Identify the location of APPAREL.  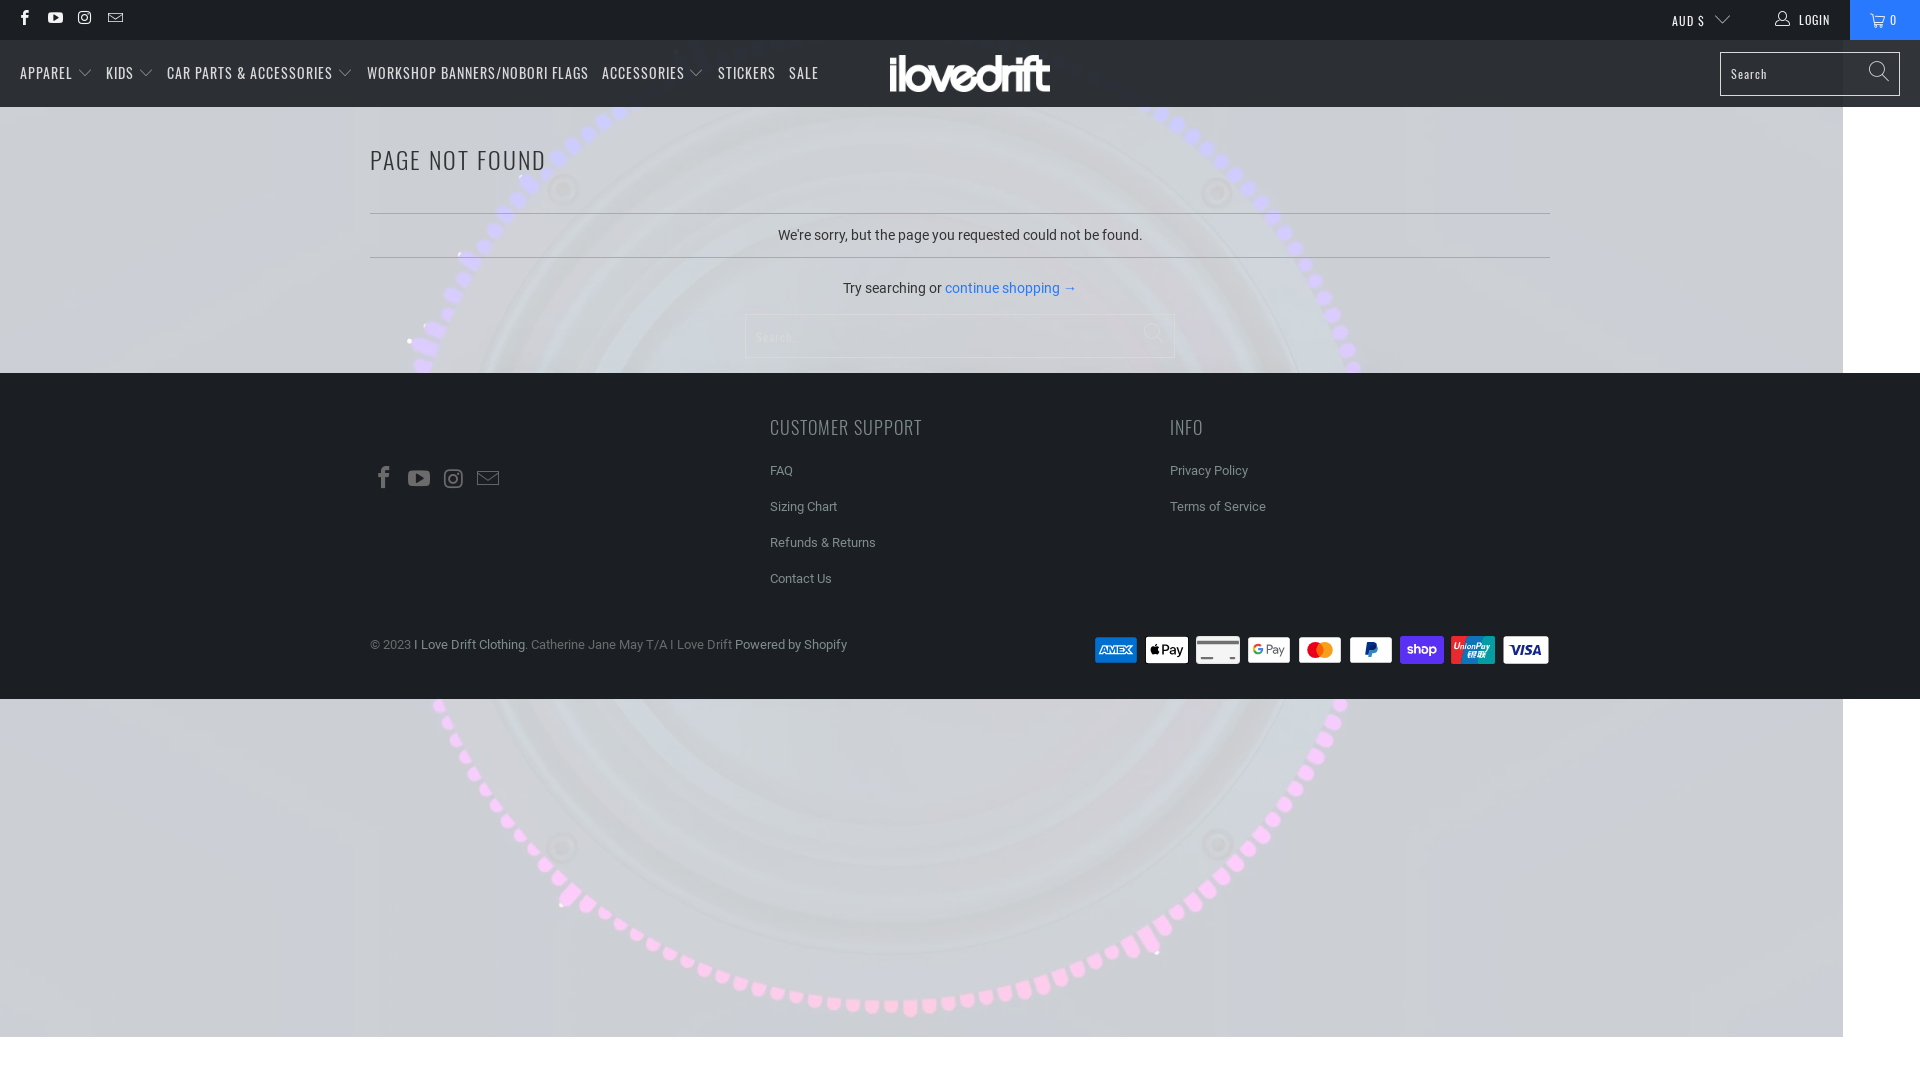
(56, 73).